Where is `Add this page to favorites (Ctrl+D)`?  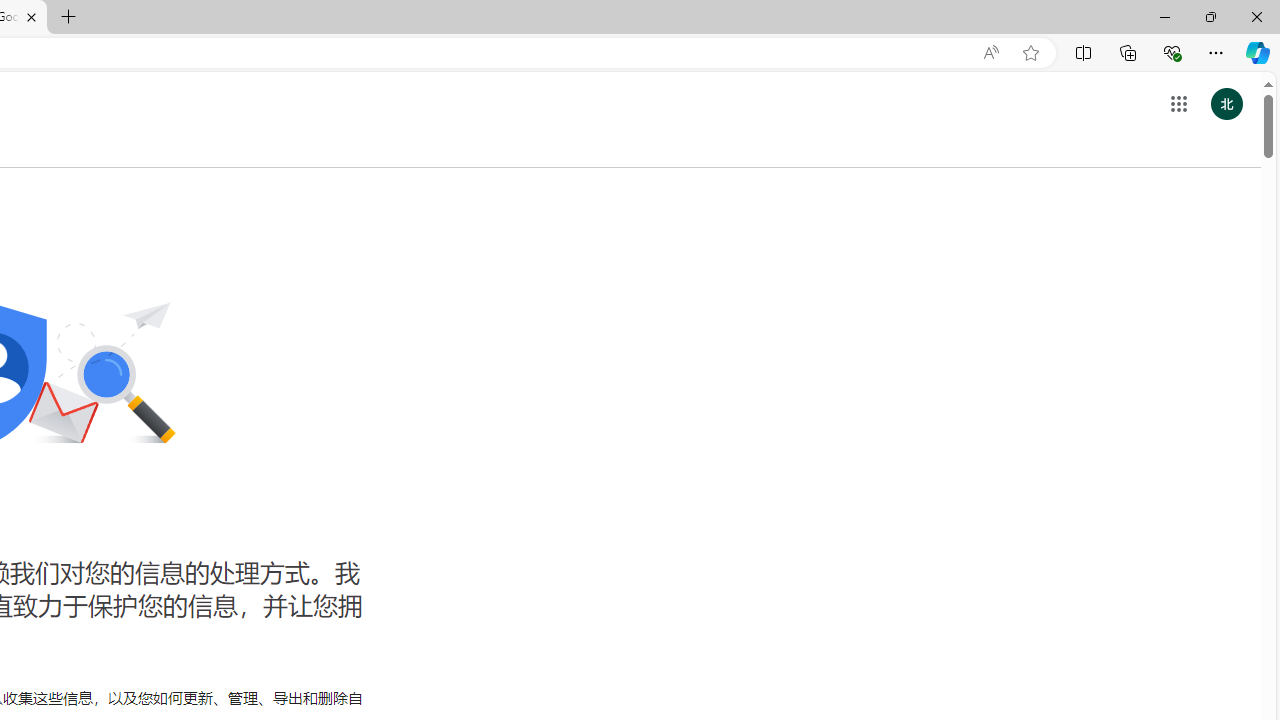 Add this page to favorites (Ctrl+D) is located at coordinates (1030, 53).